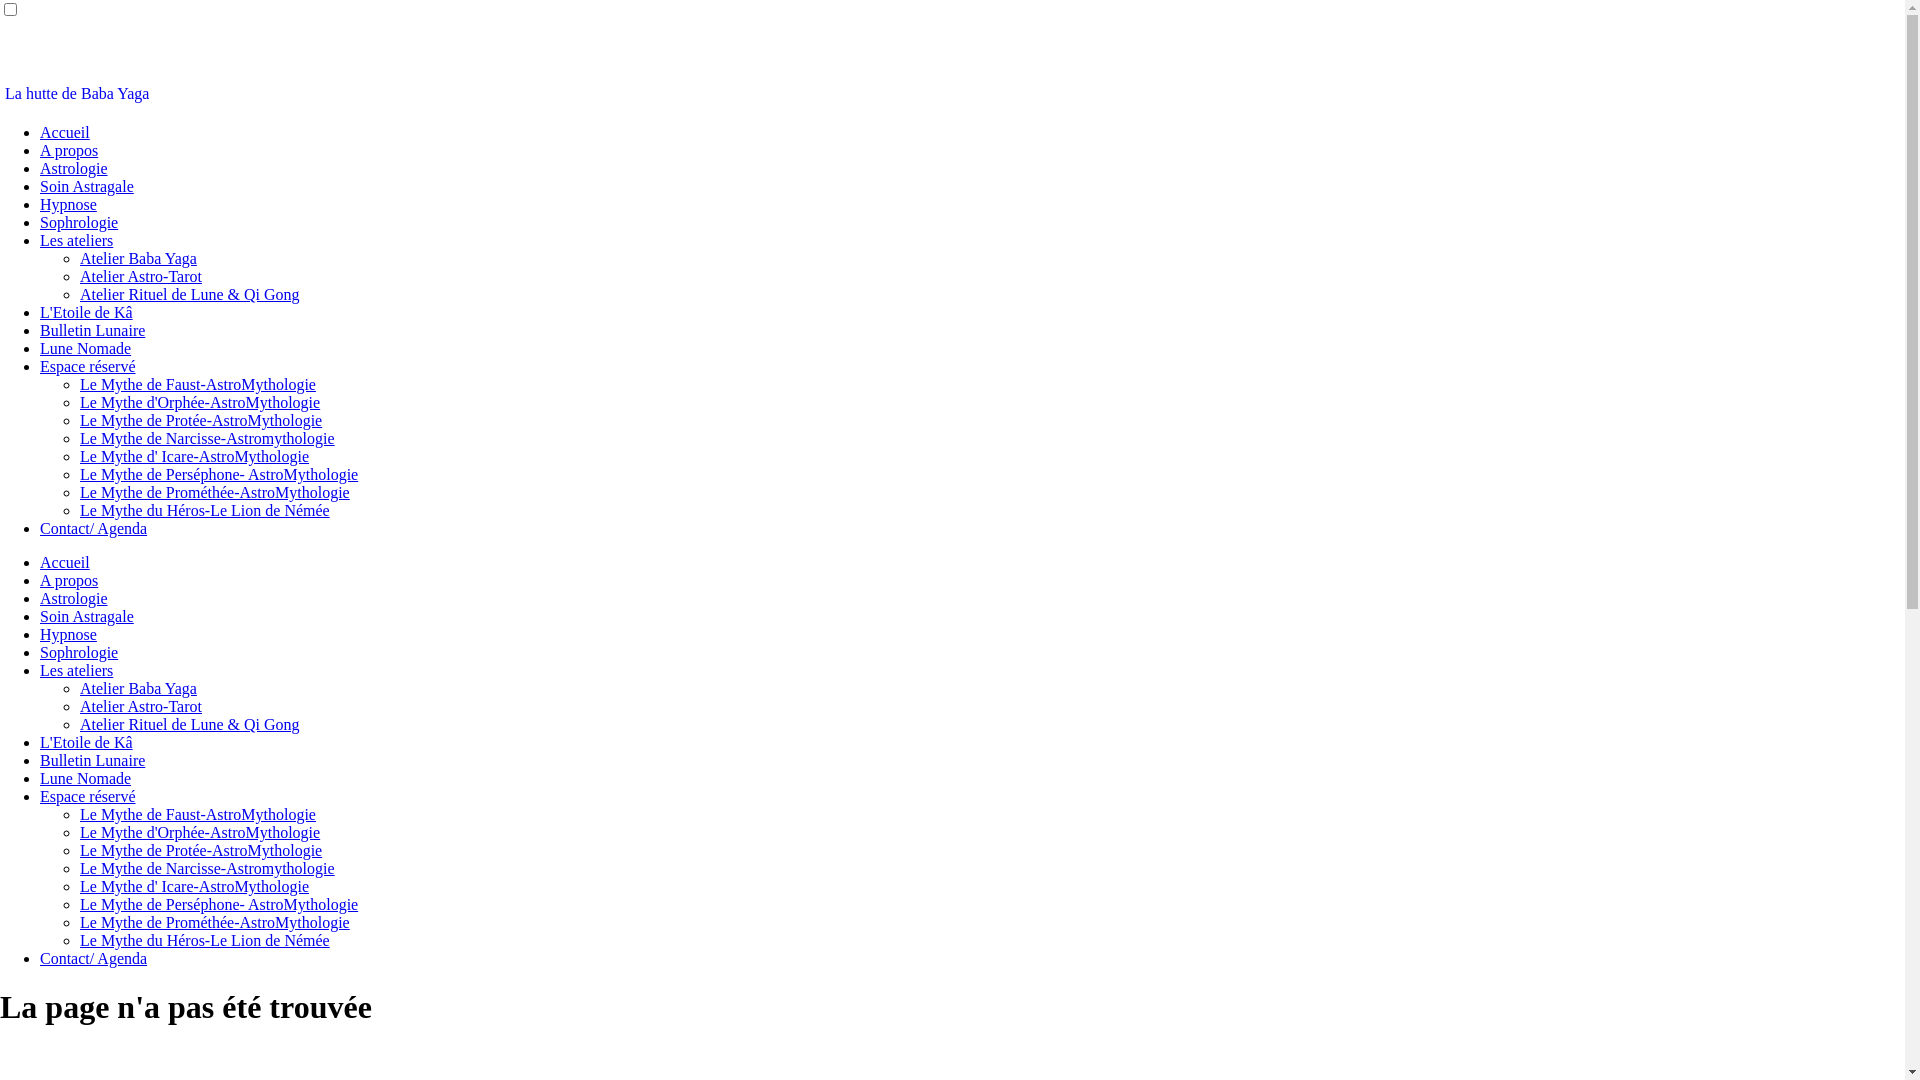  Describe the element at coordinates (74, 168) in the screenshot. I see `Astrologie` at that location.